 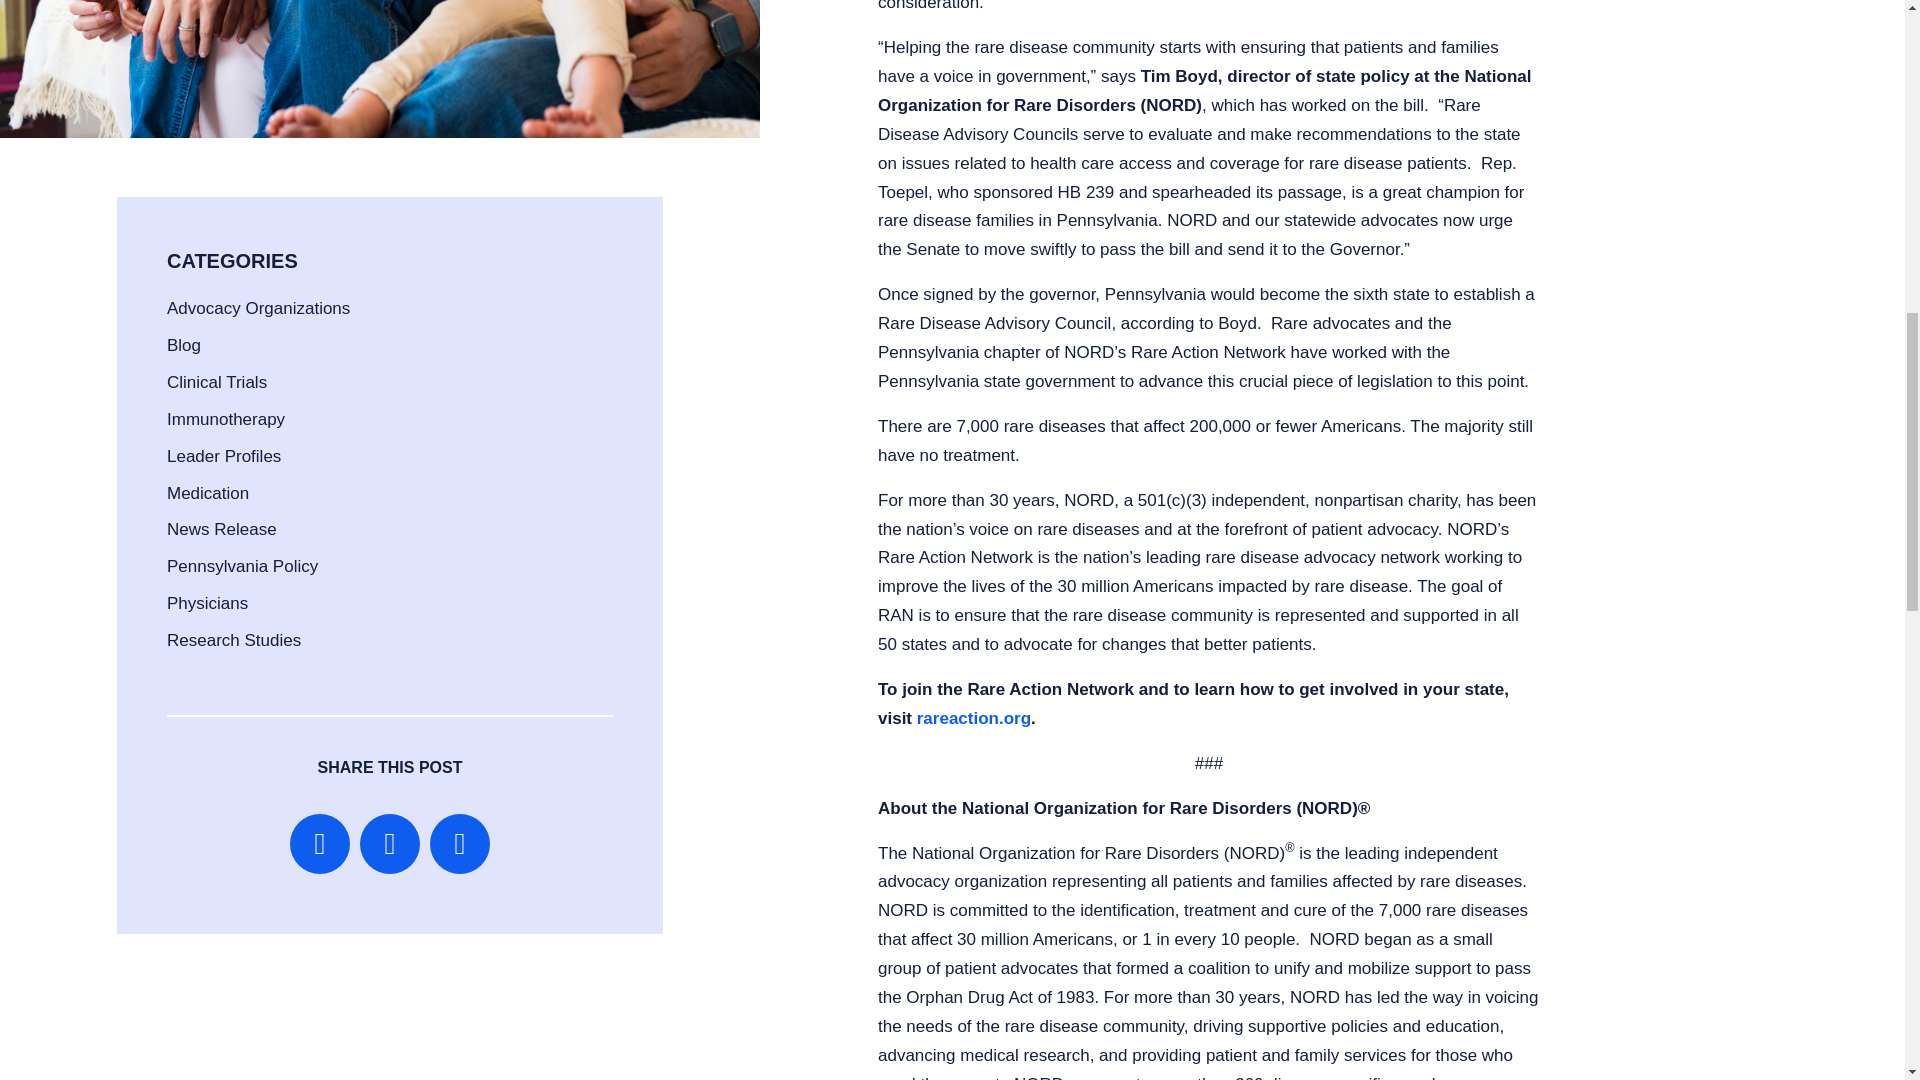 What do you see at coordinates (184, 345) in the screenshot?
I see `Blog` at bounding box center [184, 345].